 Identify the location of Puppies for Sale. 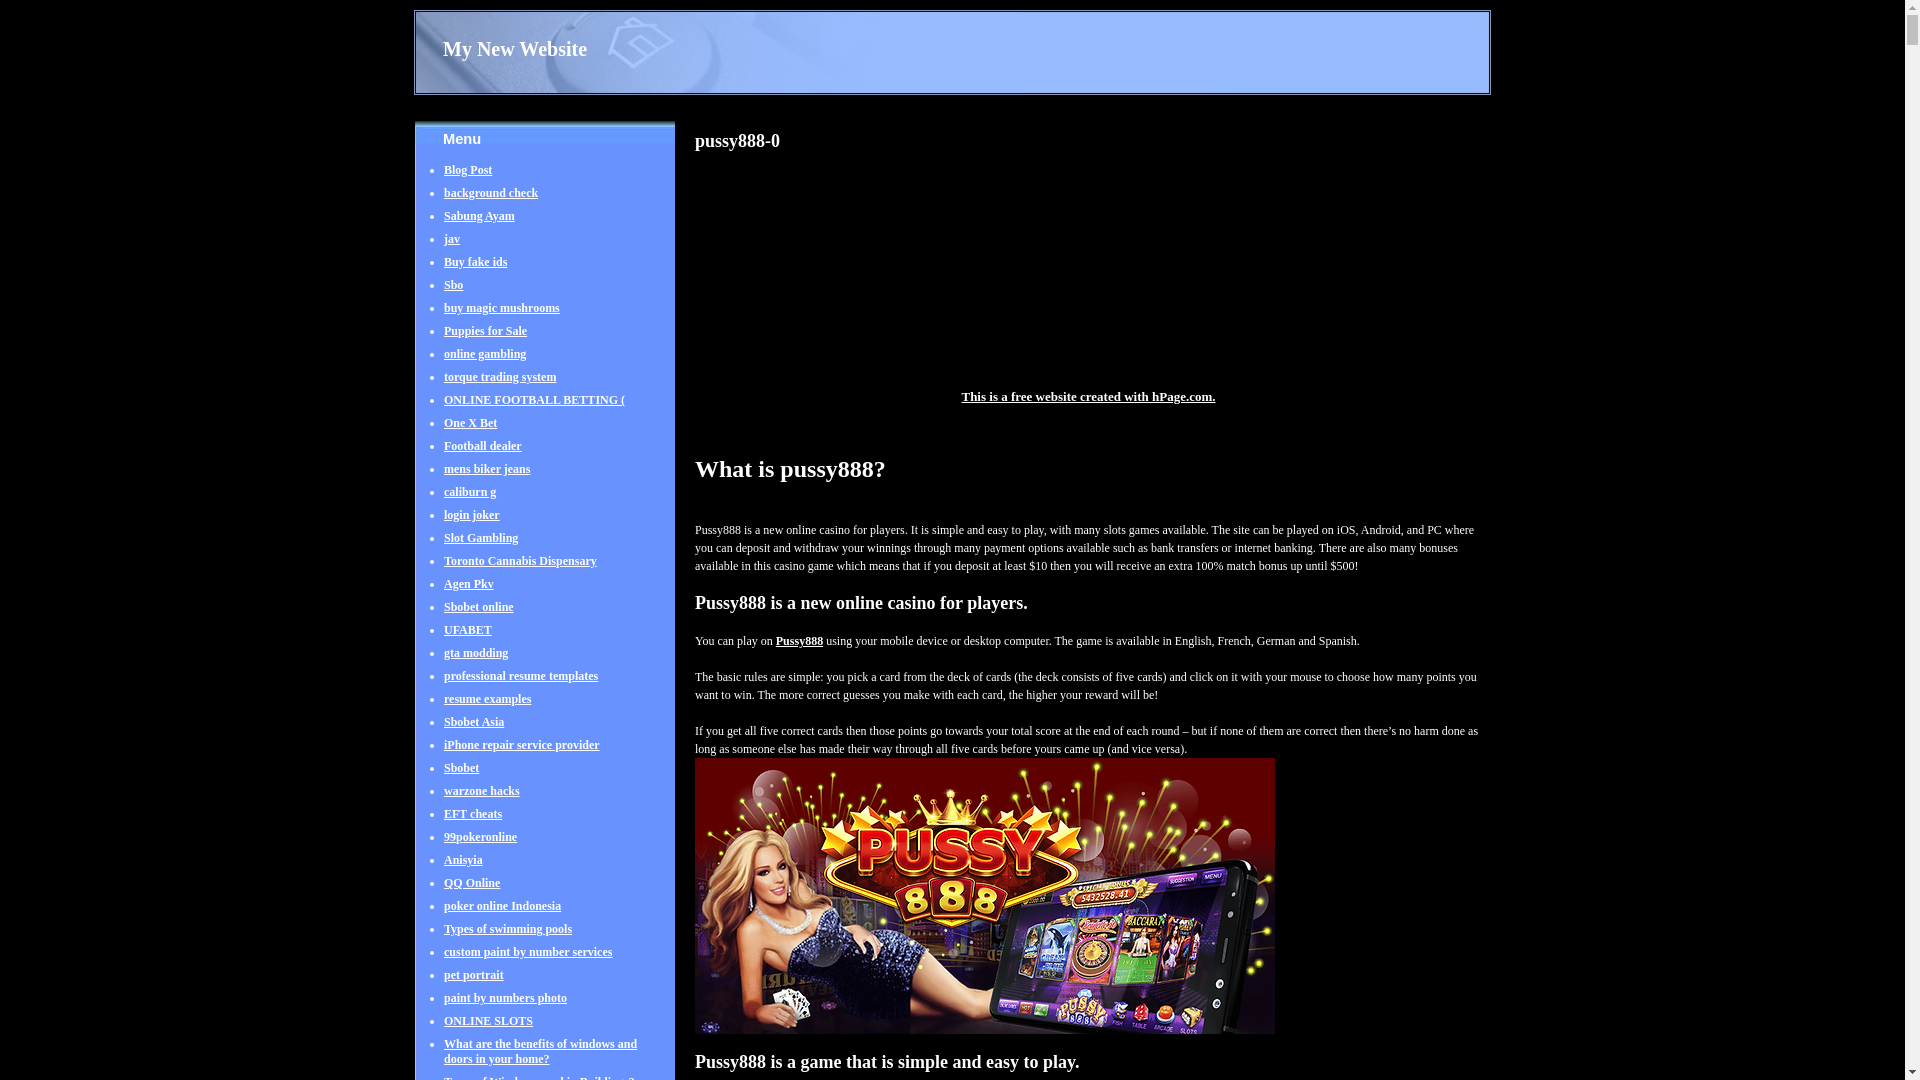
(484, 340).